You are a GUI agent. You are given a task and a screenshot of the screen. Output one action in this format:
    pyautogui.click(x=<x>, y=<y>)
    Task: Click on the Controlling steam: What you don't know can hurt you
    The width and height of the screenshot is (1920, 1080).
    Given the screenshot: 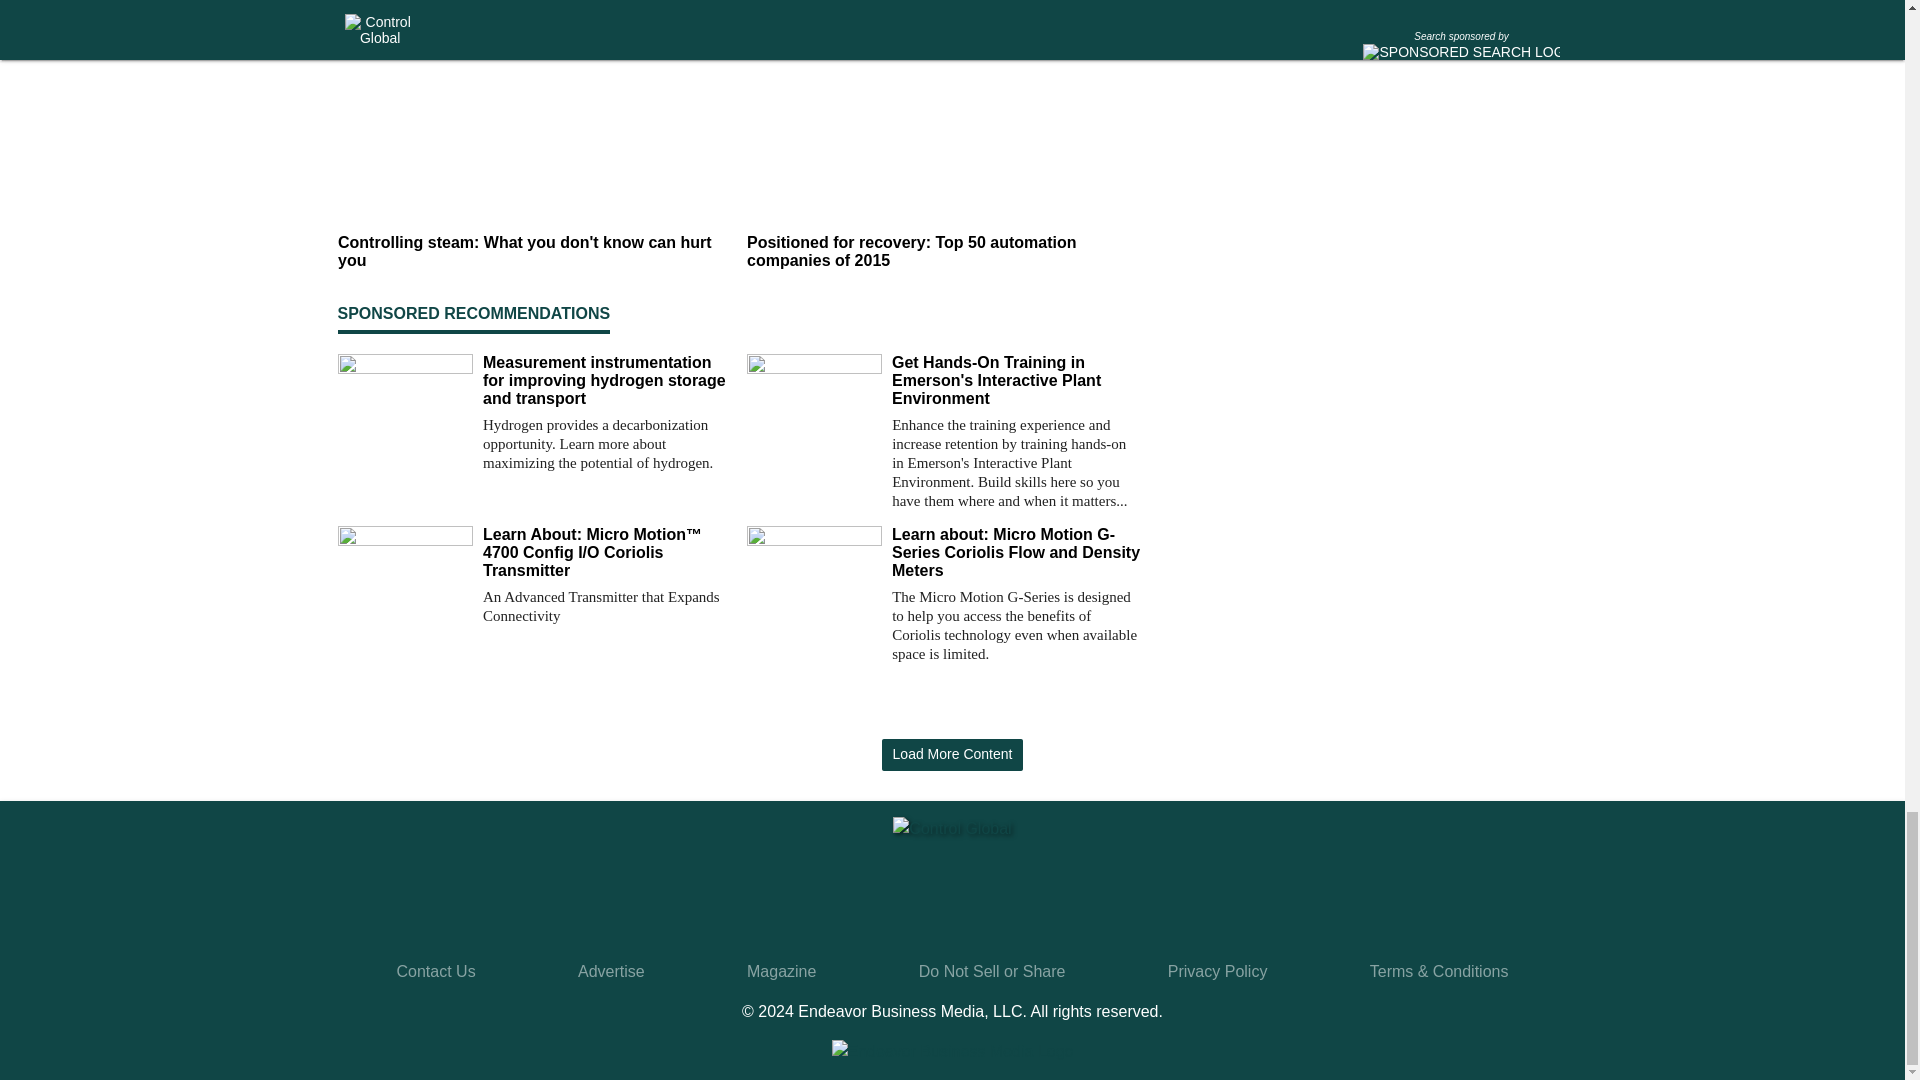 What is the action you would take?
    pyautogui.click(x=534, y=253)
    